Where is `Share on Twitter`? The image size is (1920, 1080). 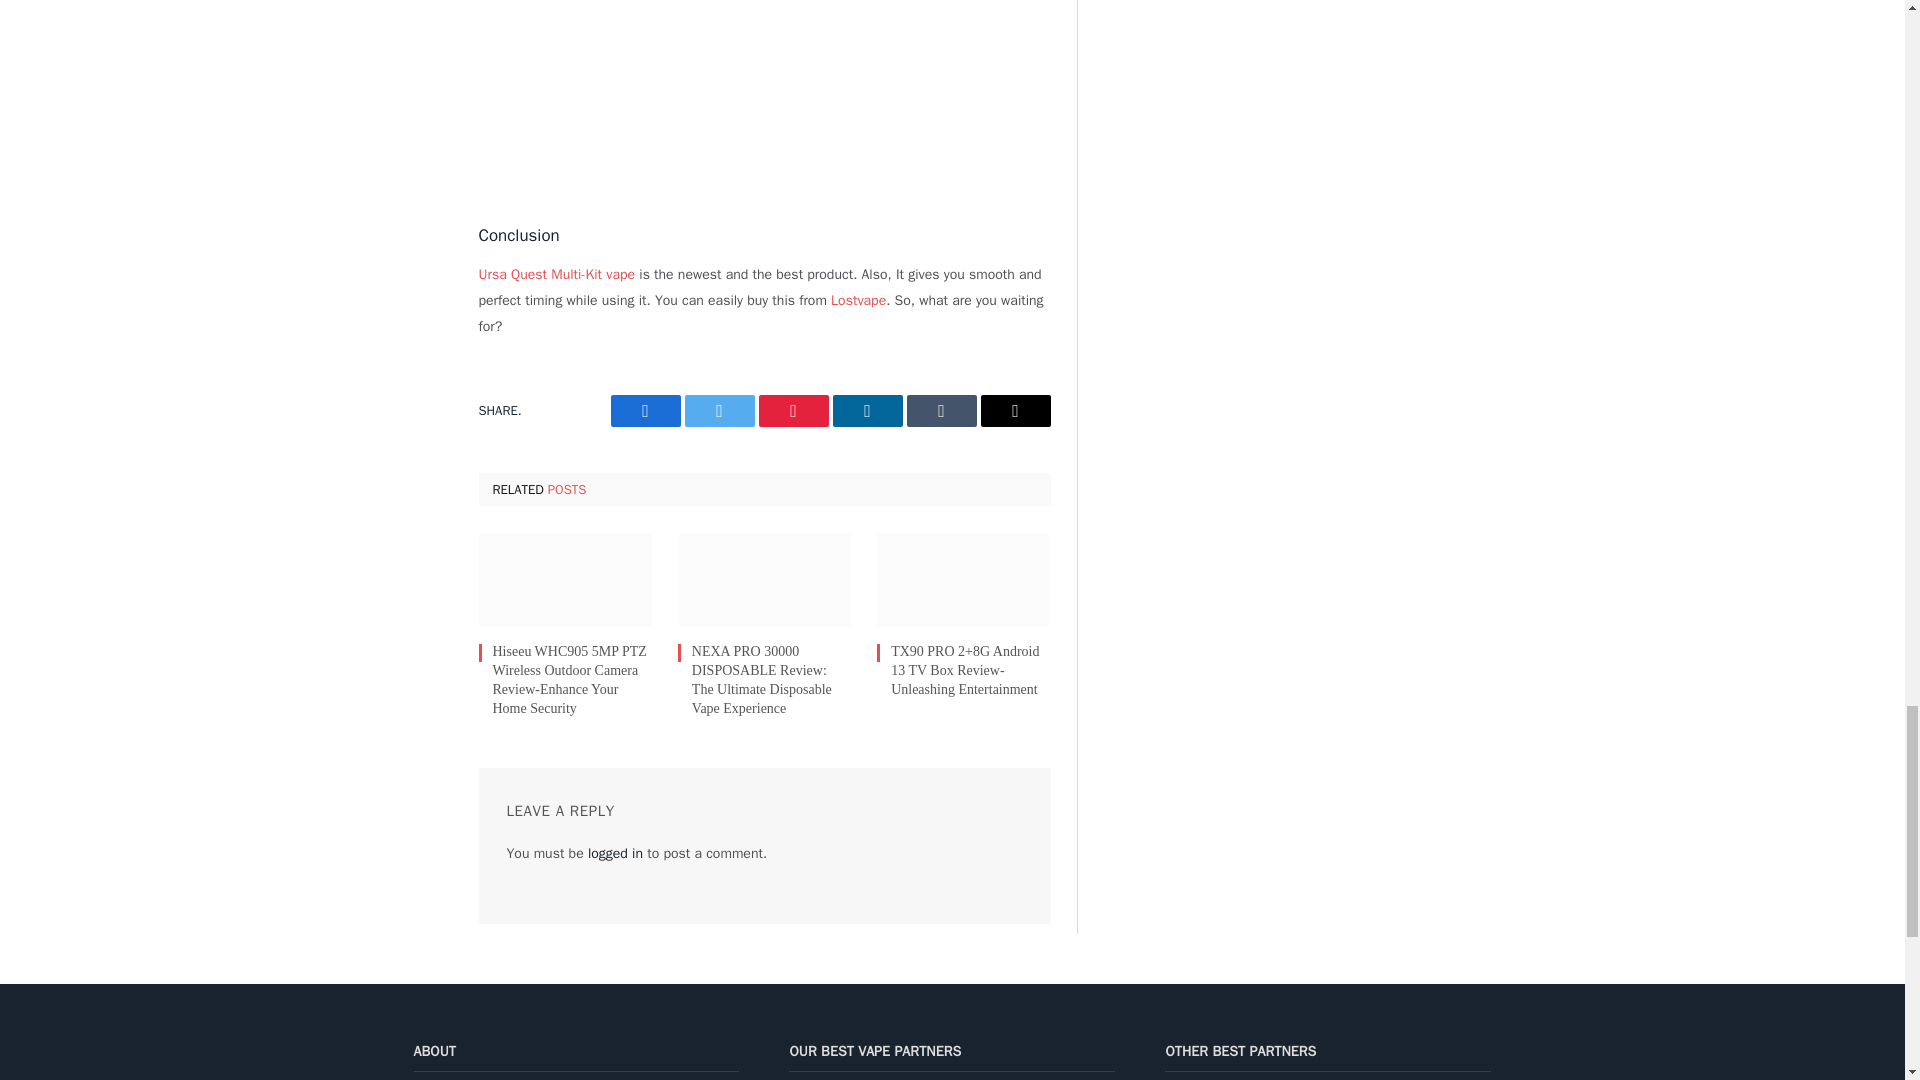
Share on Twitter is located at coordinates (718, 410).